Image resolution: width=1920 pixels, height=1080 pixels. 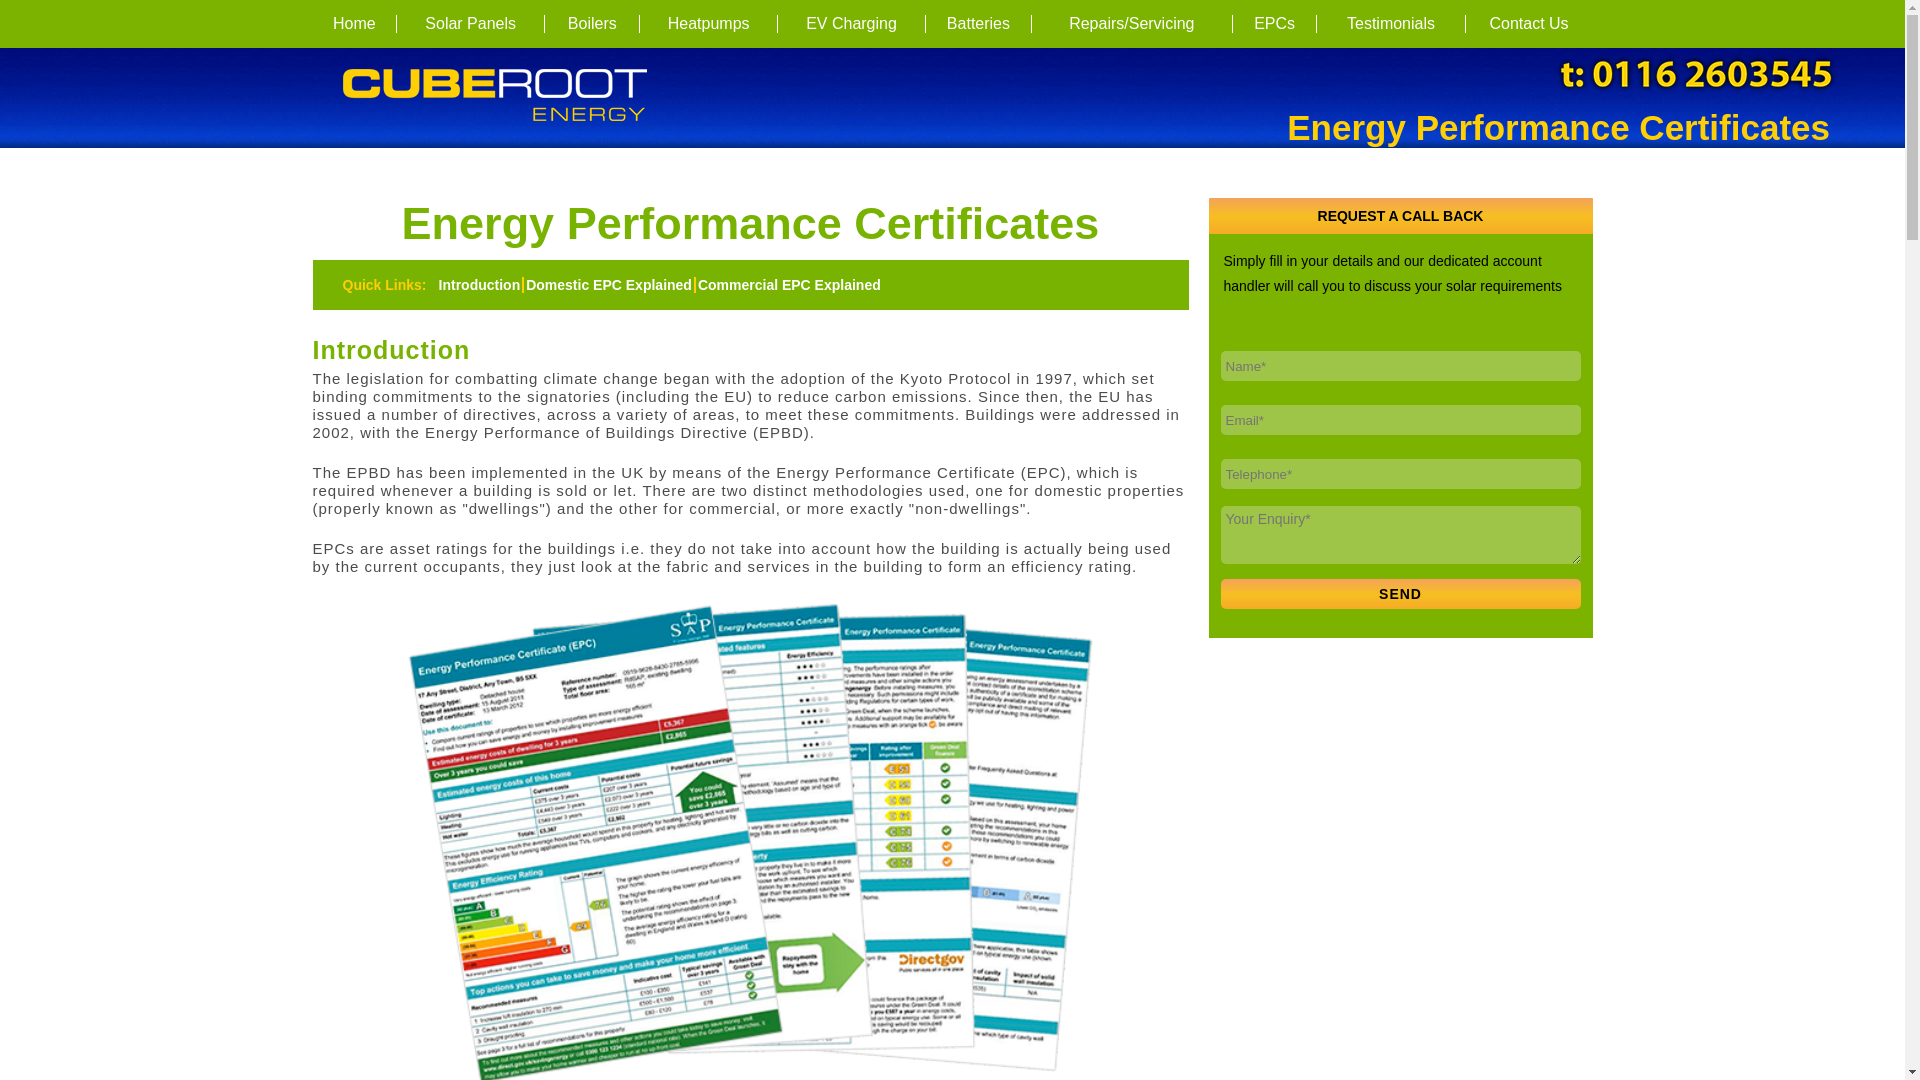 I want to click on EV Charging, so click(x=851, y=24).